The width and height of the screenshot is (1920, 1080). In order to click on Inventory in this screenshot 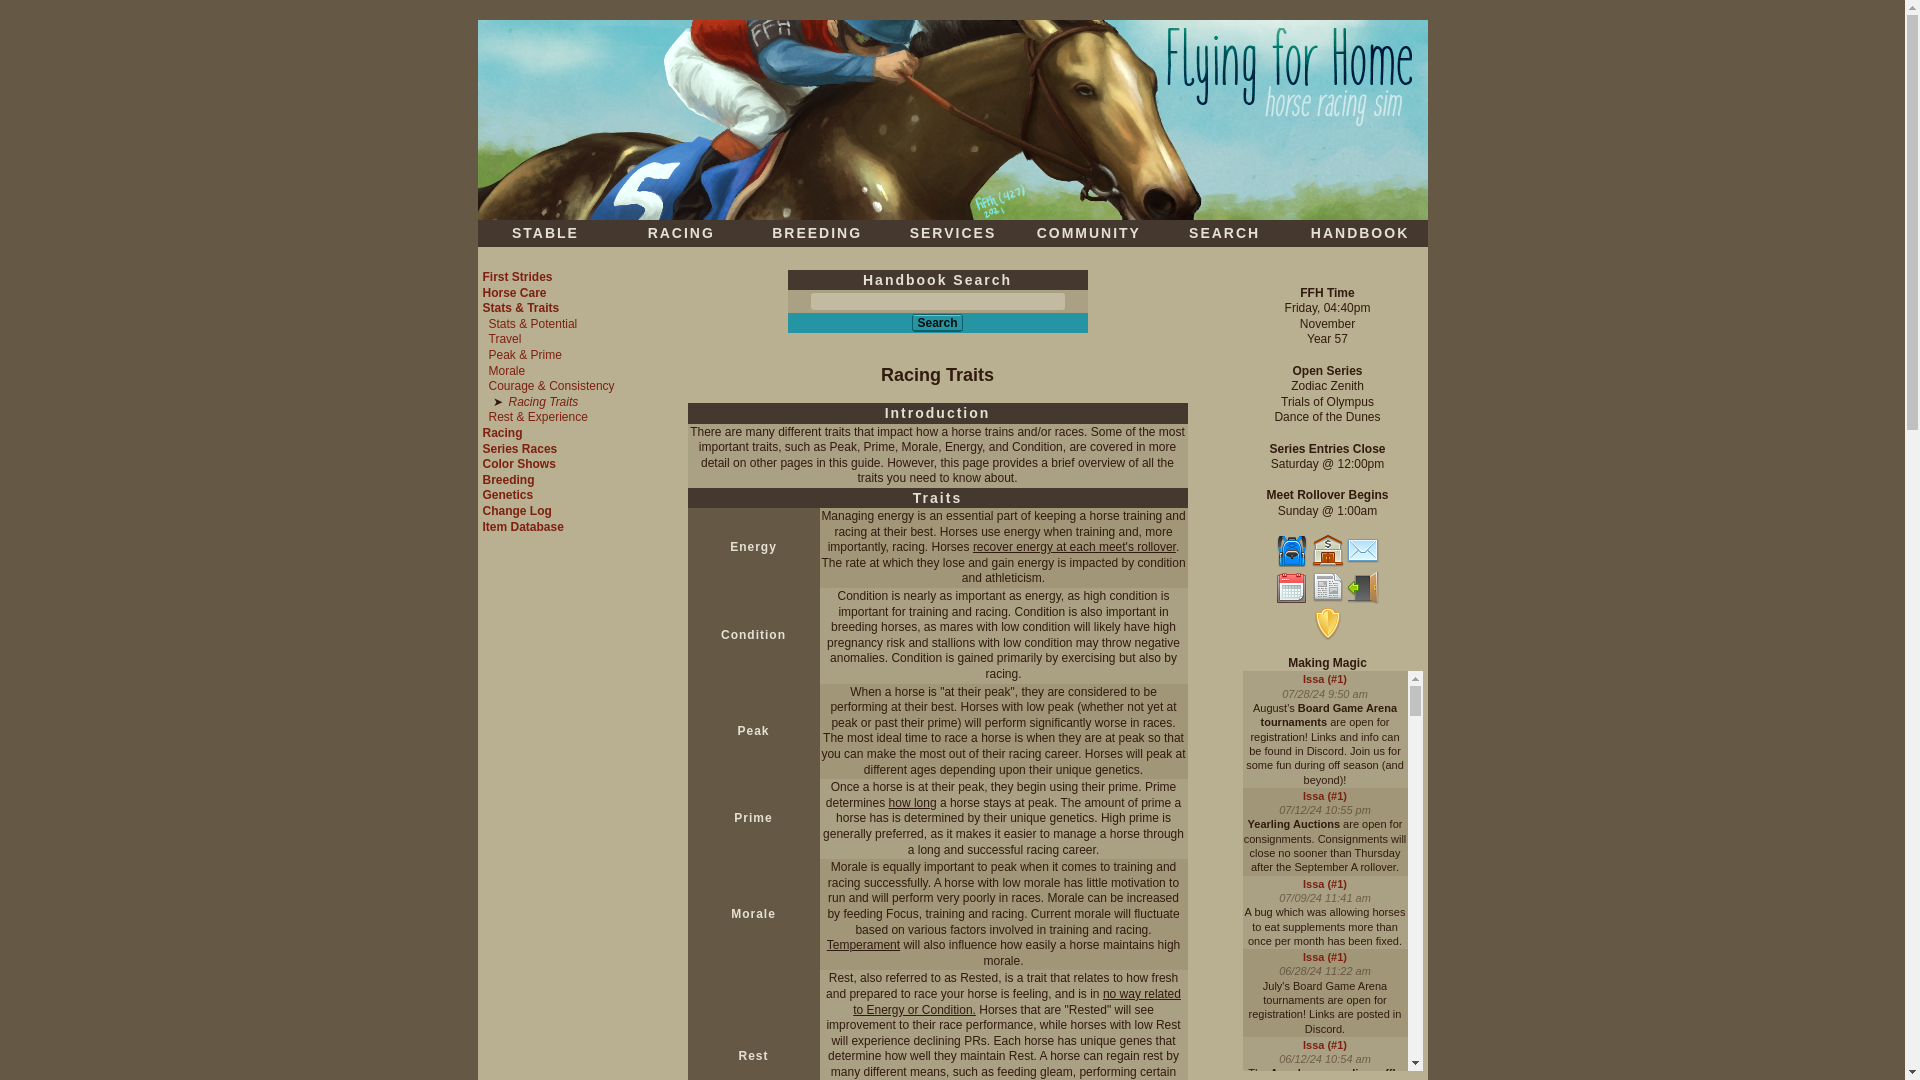, I will do `click(1292, 550)`.